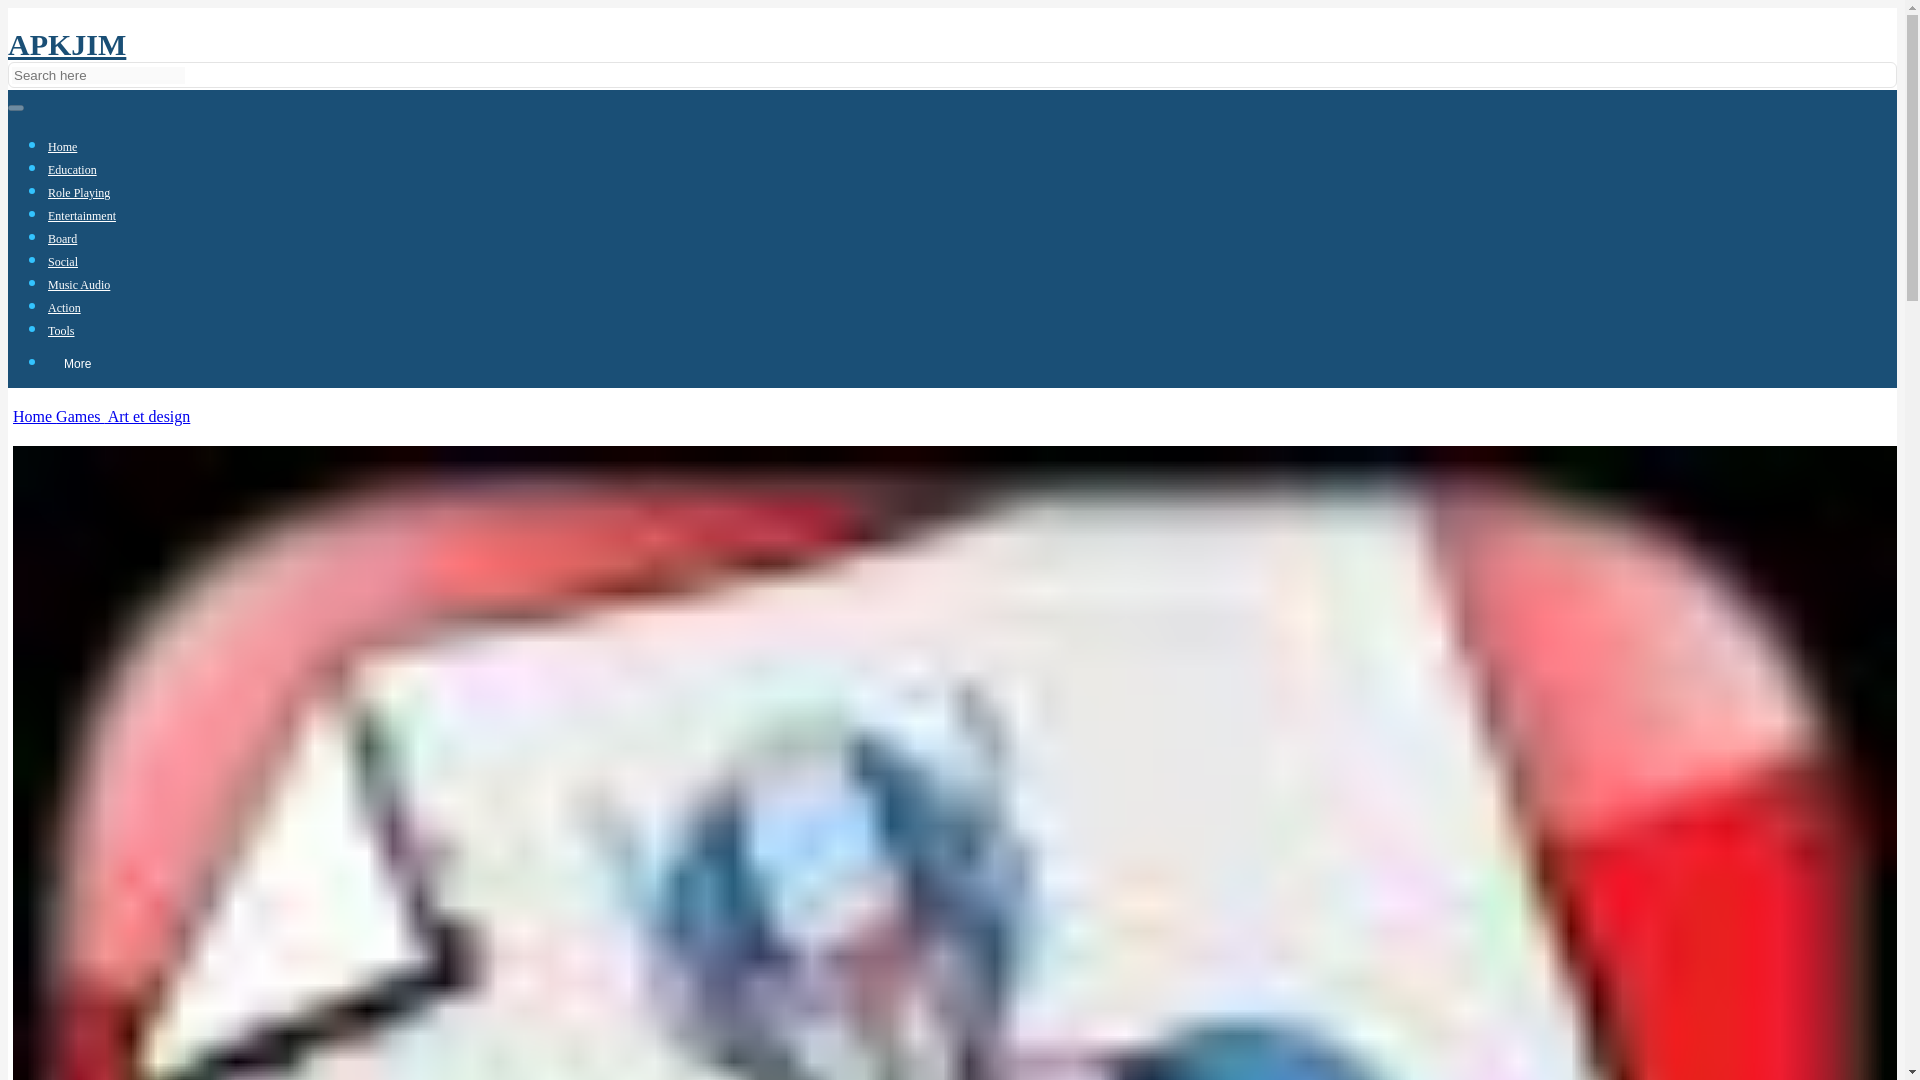 The height and width of the screenshot is (1080, 1920). What do you see at coordinates (72, 170) in the screenshot?
I see `Education` at bounding box center [72, 170].